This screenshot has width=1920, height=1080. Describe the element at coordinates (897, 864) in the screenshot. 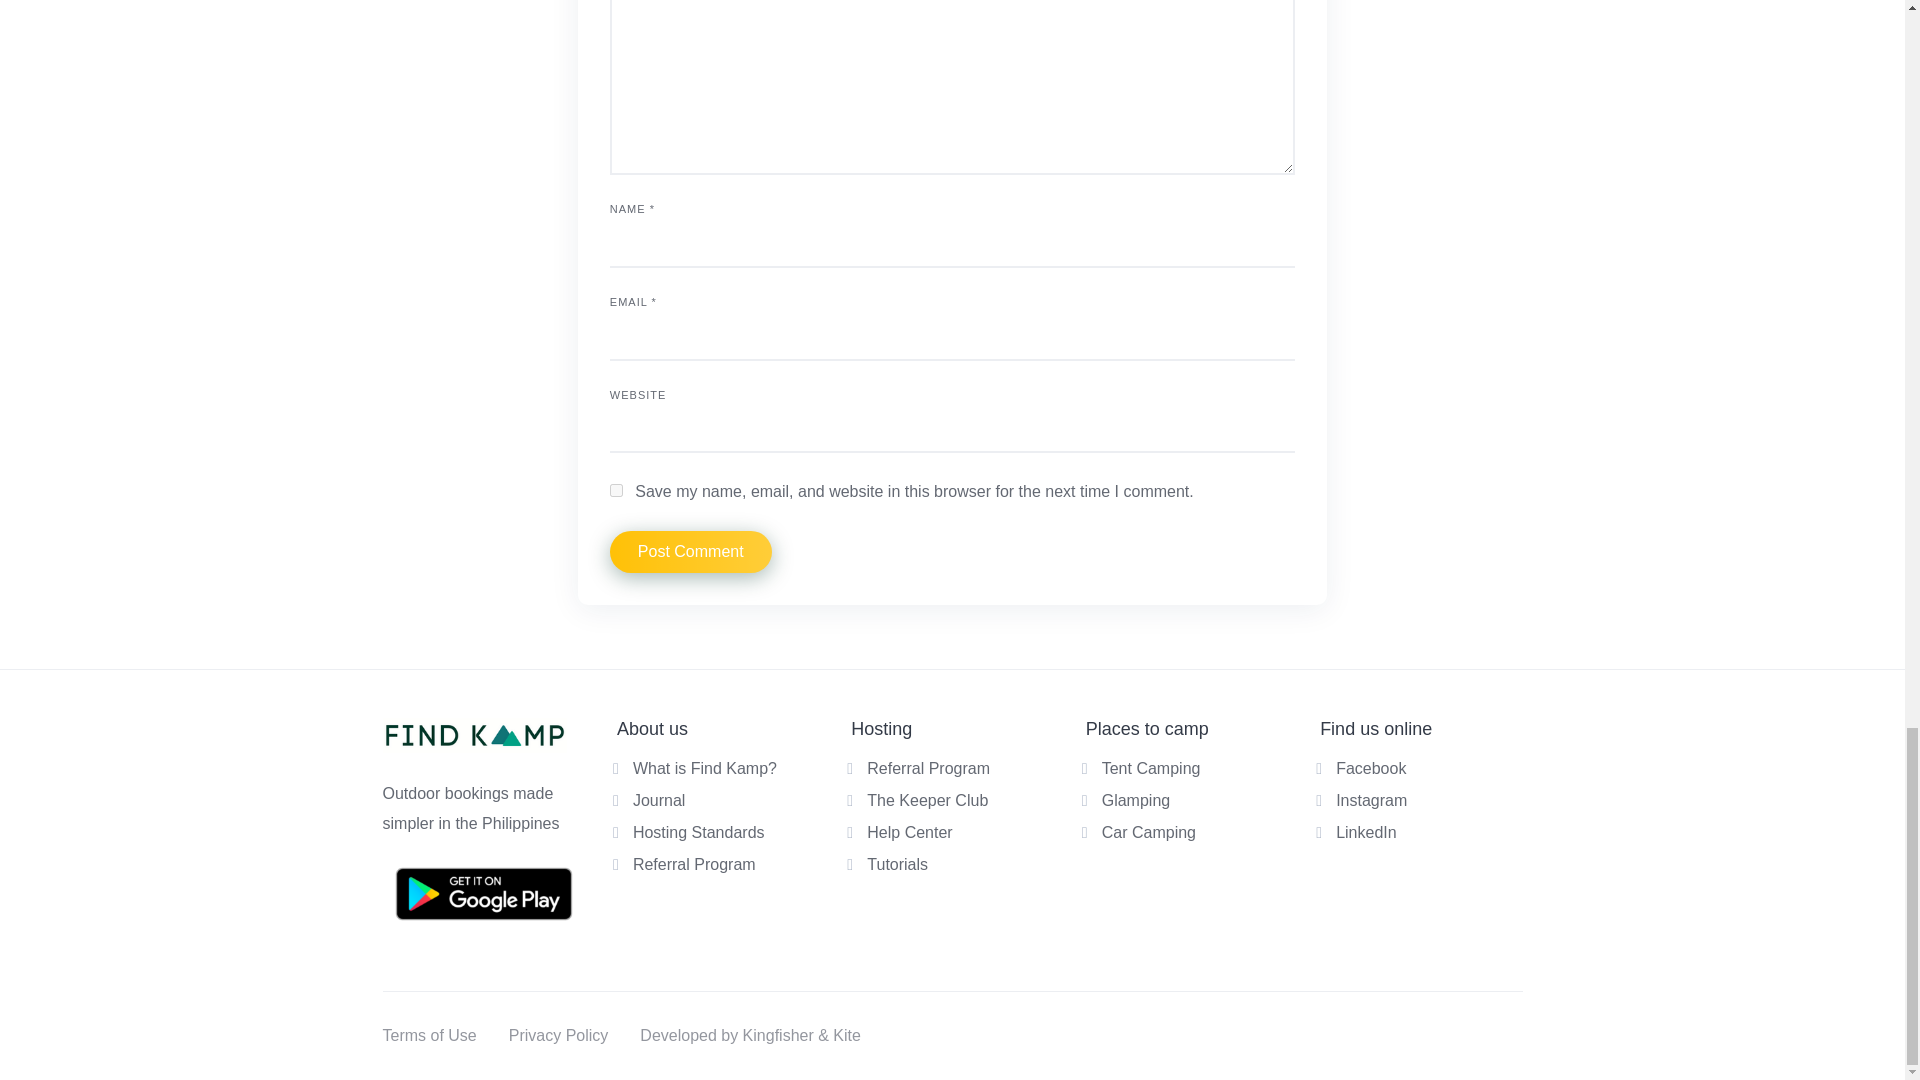

I see `Tutorials` at that location.